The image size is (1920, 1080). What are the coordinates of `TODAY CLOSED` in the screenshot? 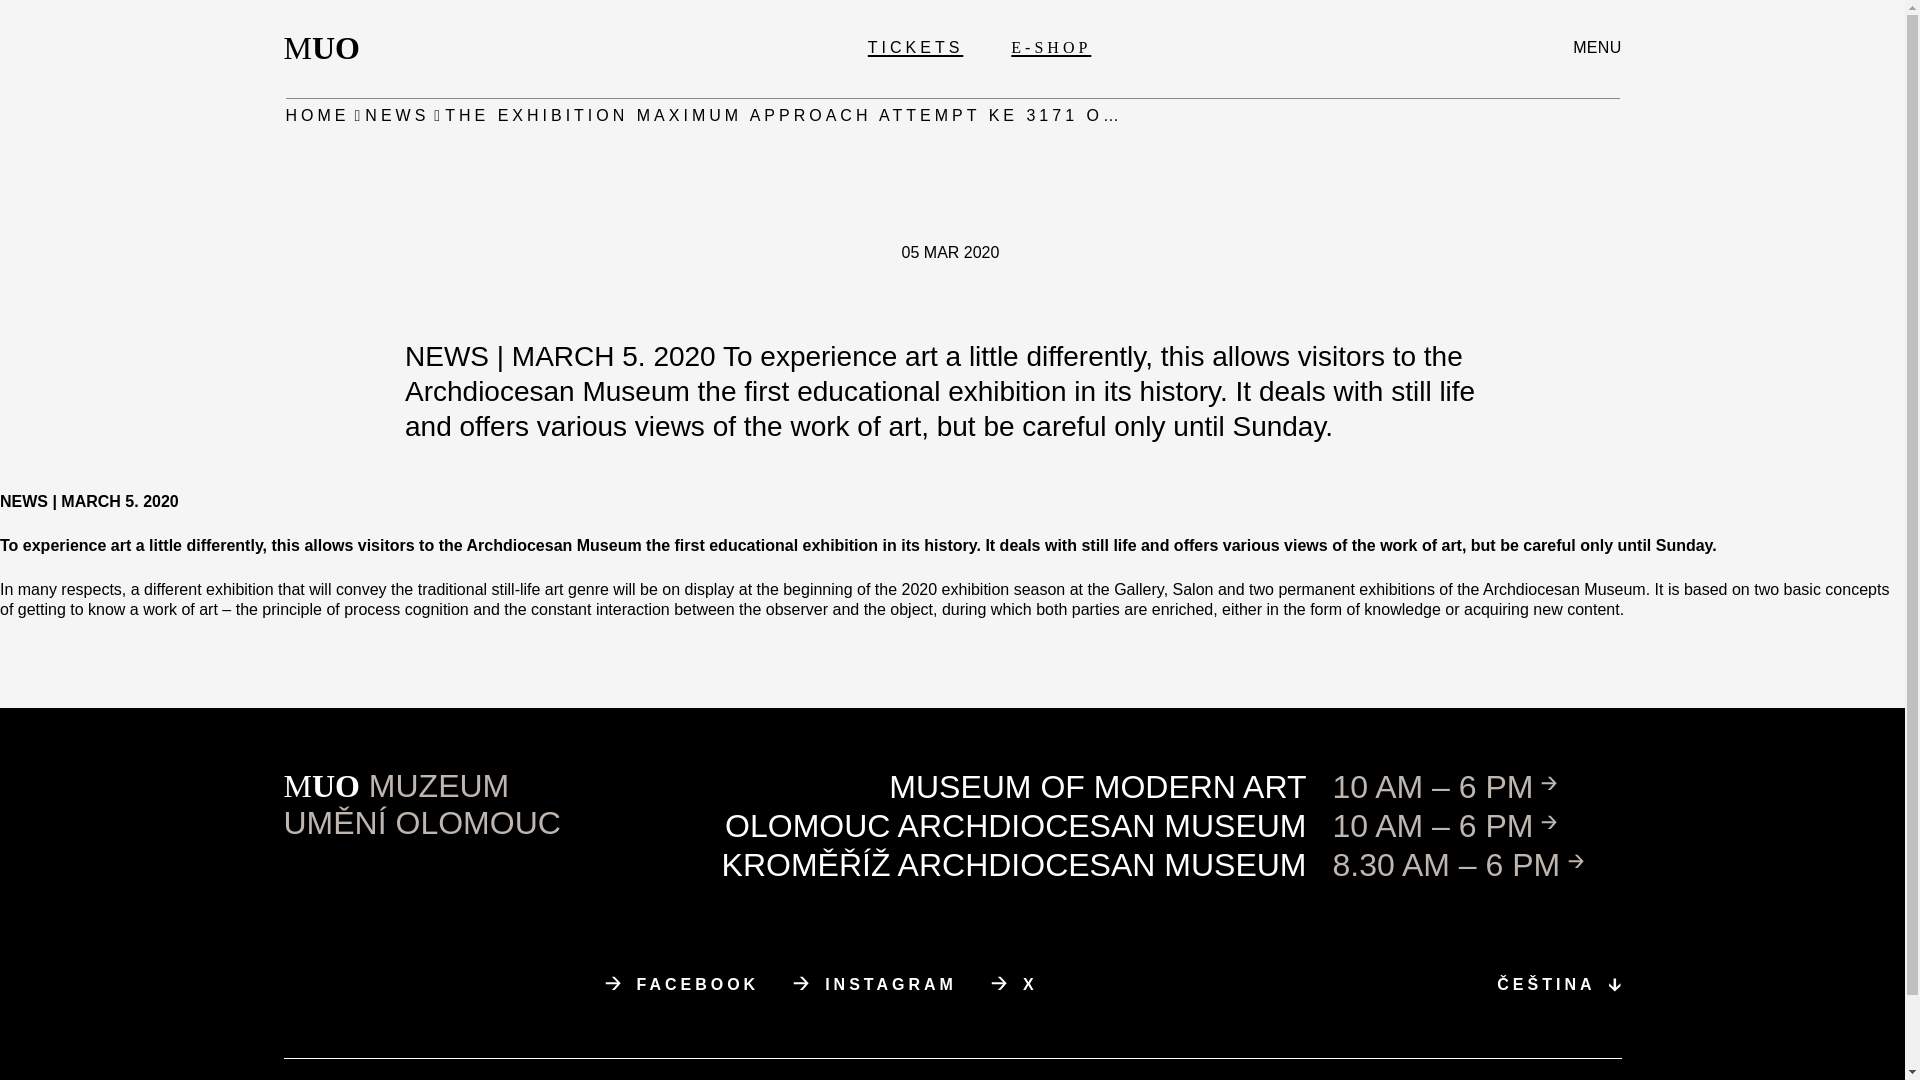 It's located at (874, 984).